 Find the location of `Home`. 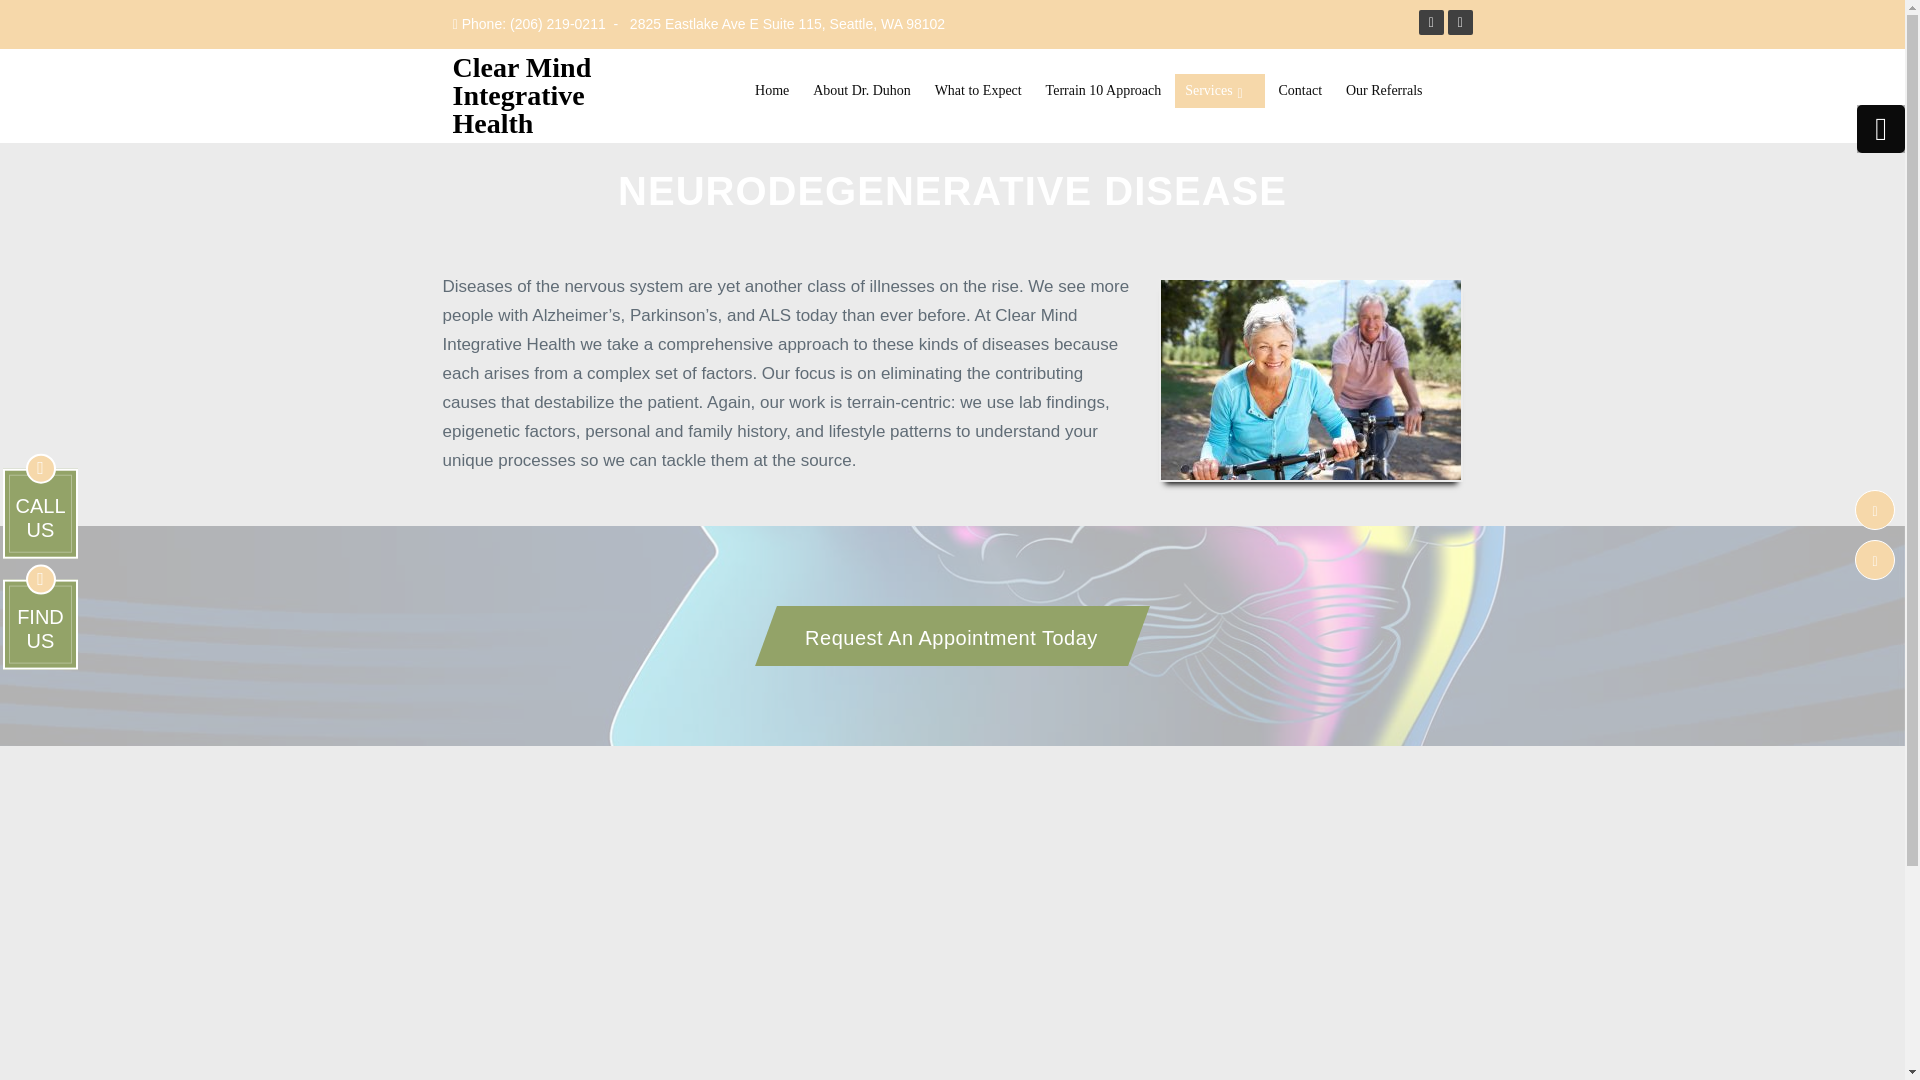

Home is located at coordinates (771, 91).